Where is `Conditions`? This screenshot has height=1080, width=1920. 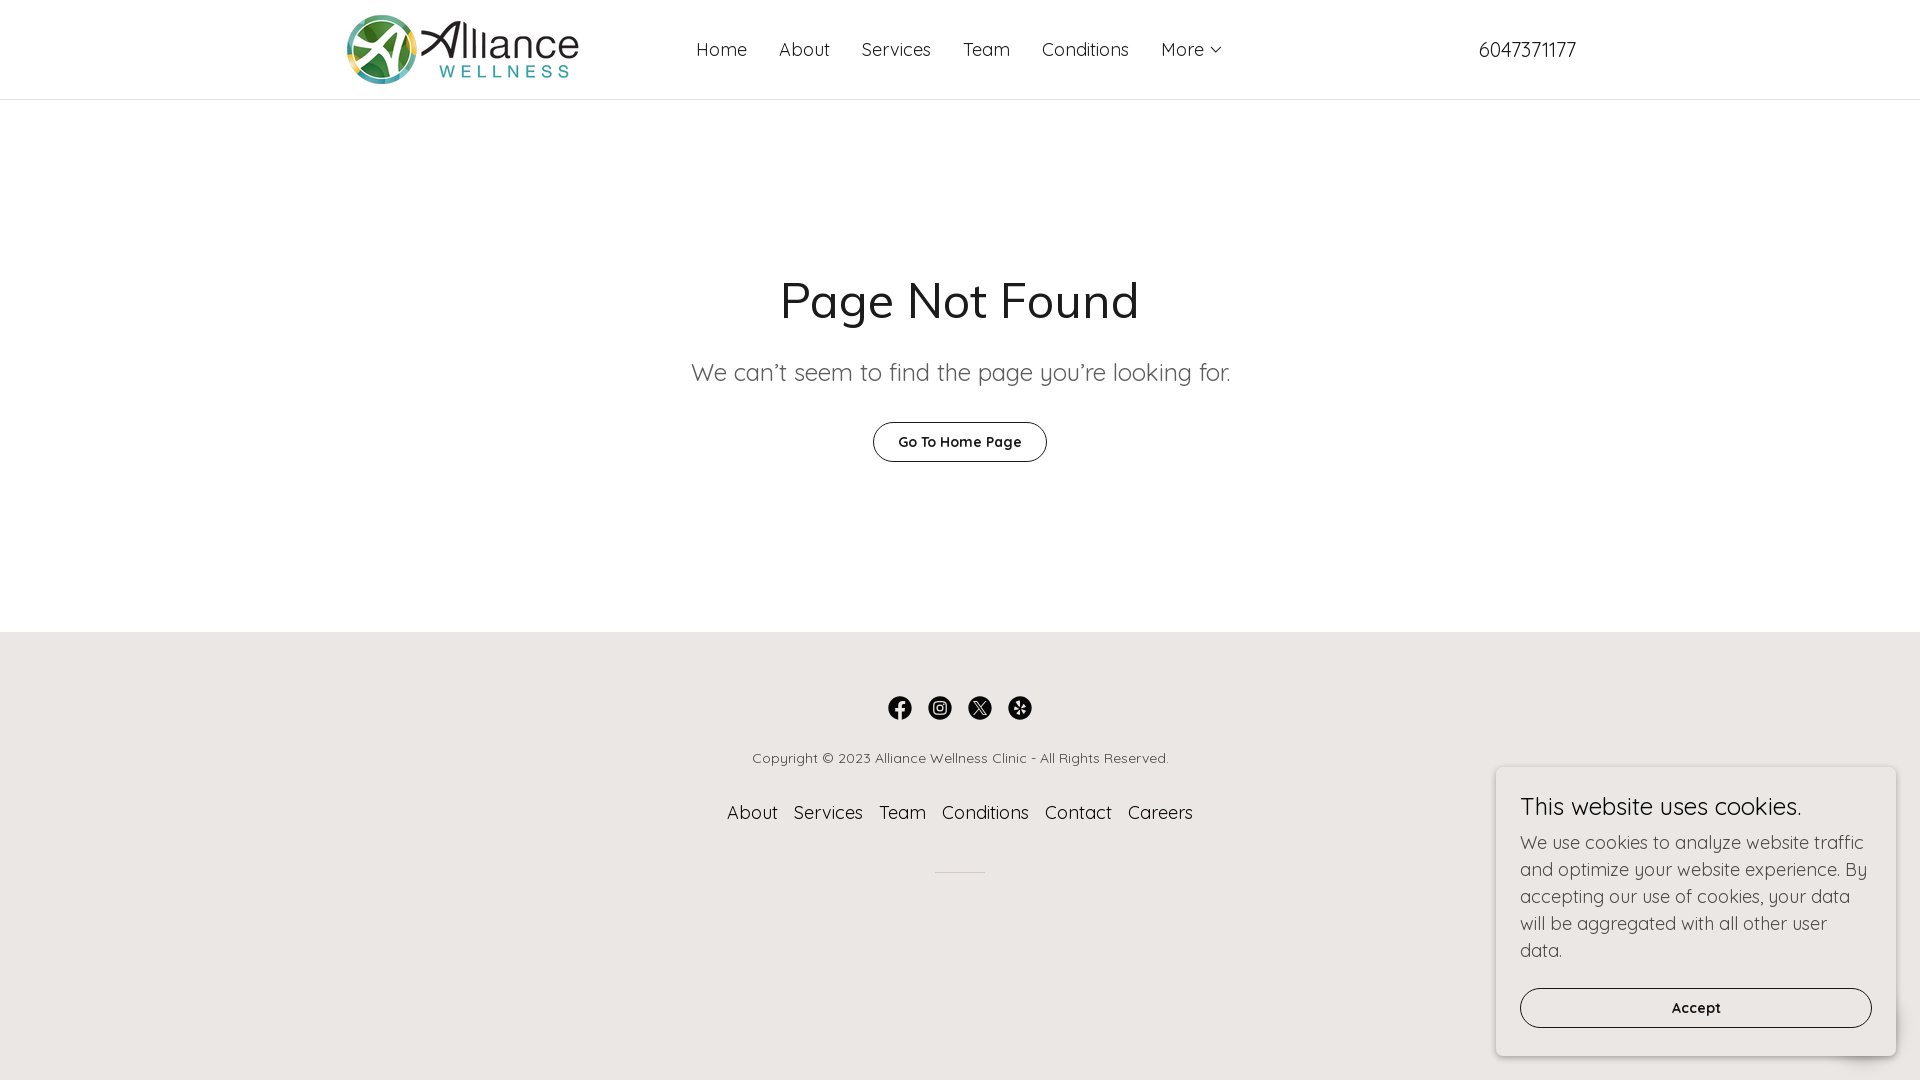
Conditions is located at coordinates (986, 812).